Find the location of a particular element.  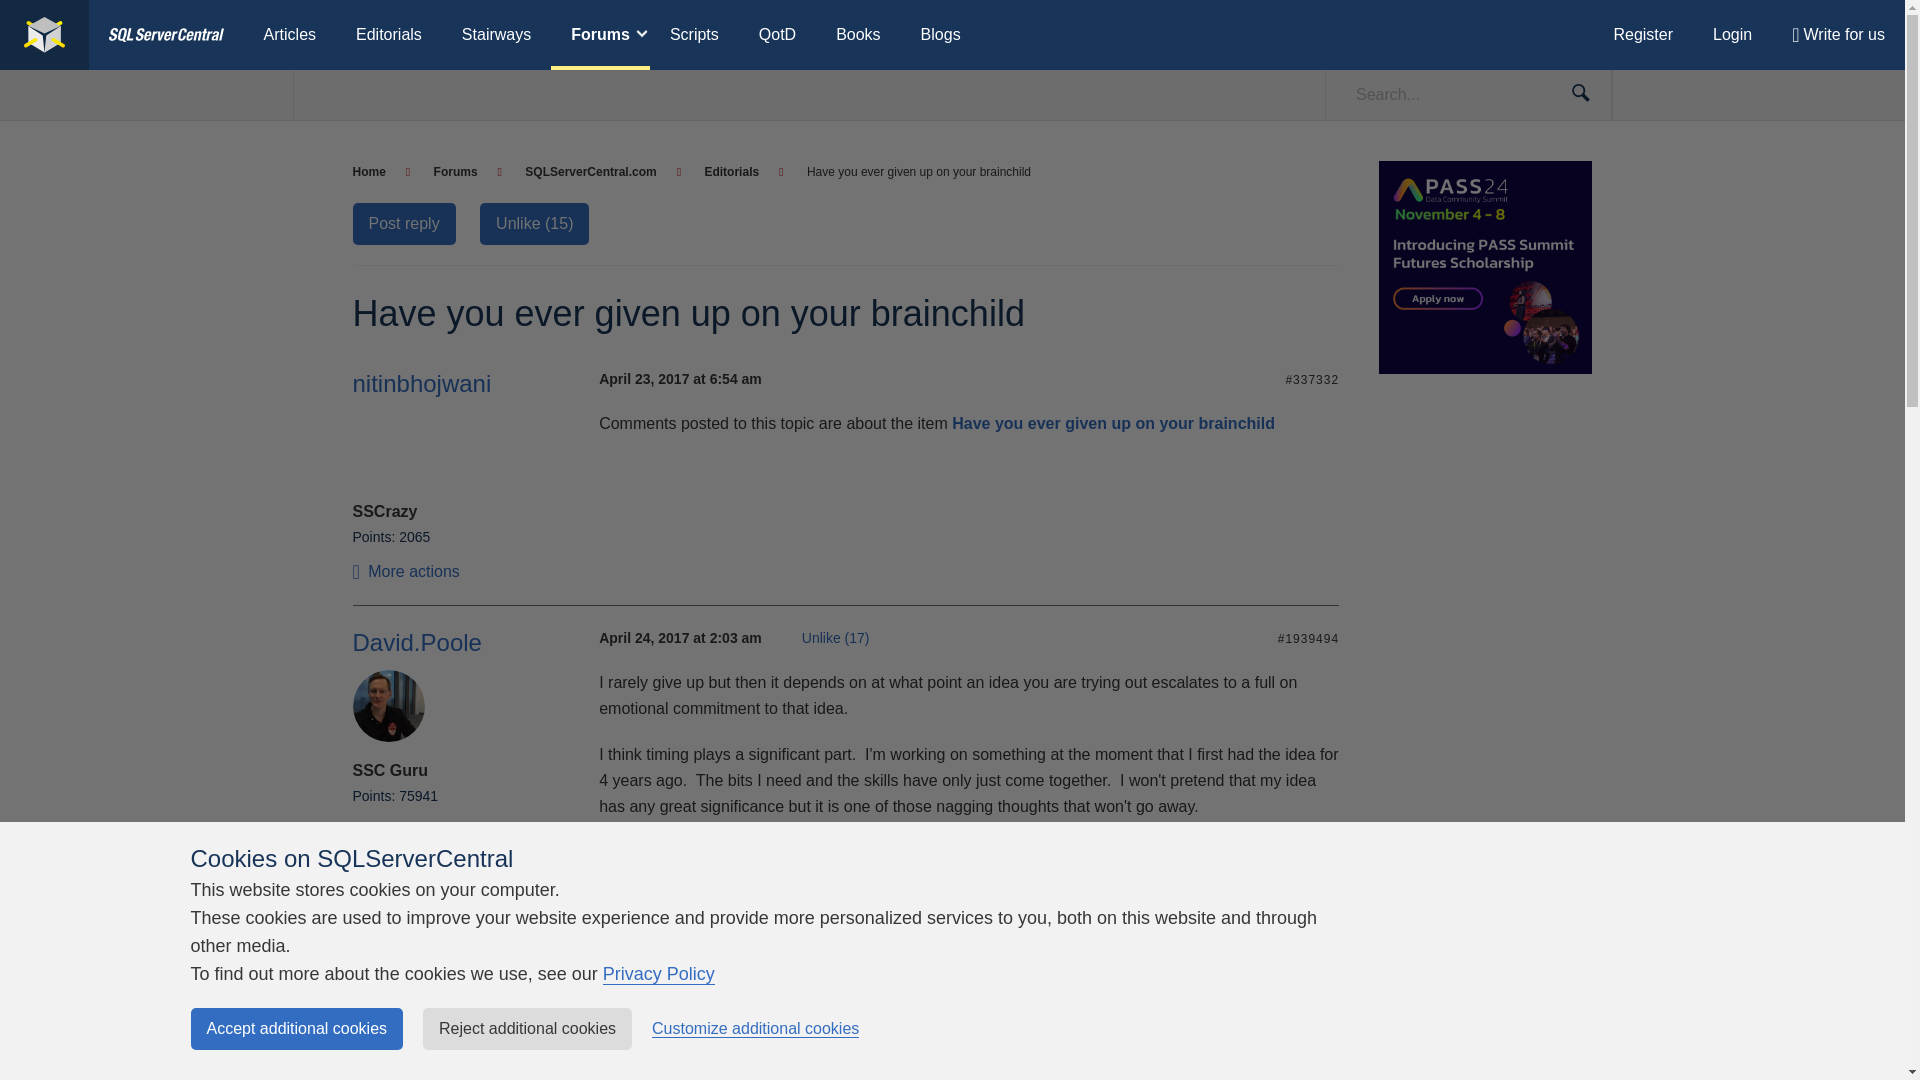

Home is located at coordinates (380, 172).